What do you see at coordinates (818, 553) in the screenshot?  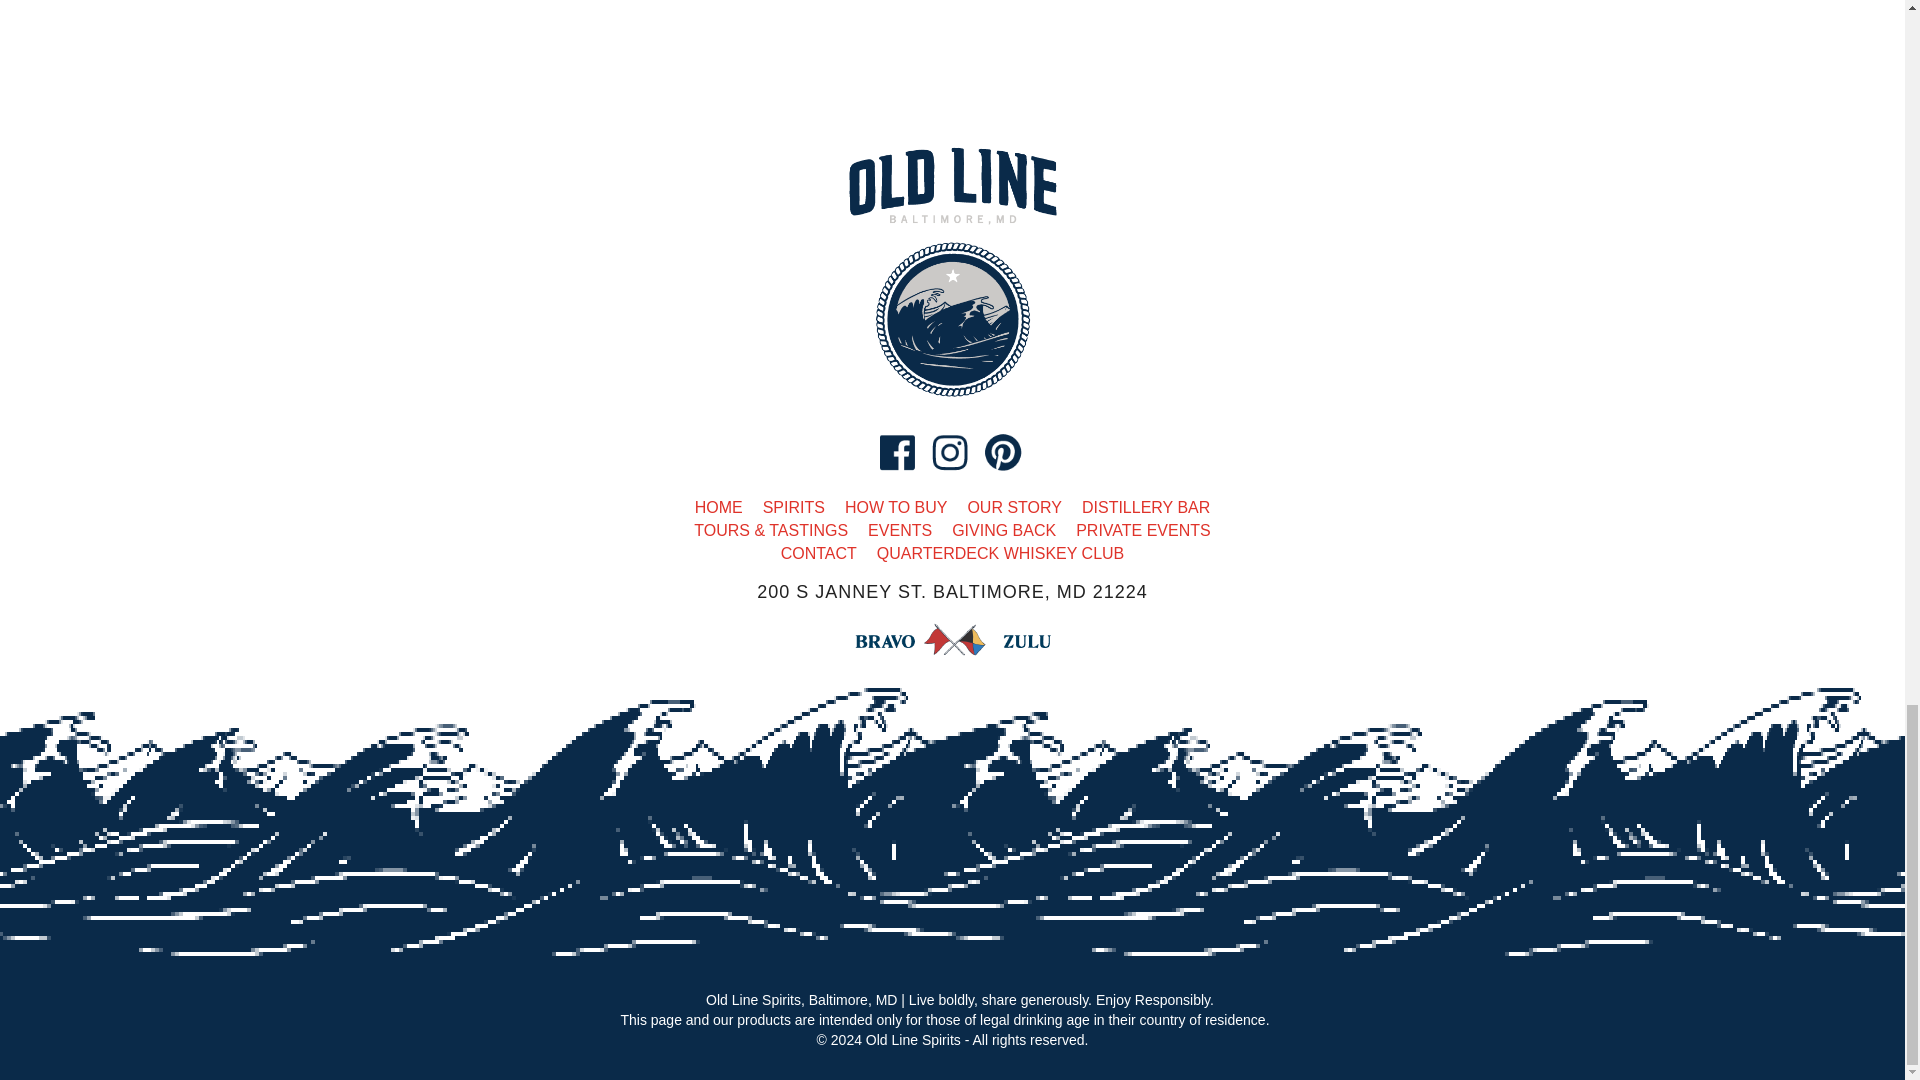 I see `CONTACT` at bounding box center [818, 553].